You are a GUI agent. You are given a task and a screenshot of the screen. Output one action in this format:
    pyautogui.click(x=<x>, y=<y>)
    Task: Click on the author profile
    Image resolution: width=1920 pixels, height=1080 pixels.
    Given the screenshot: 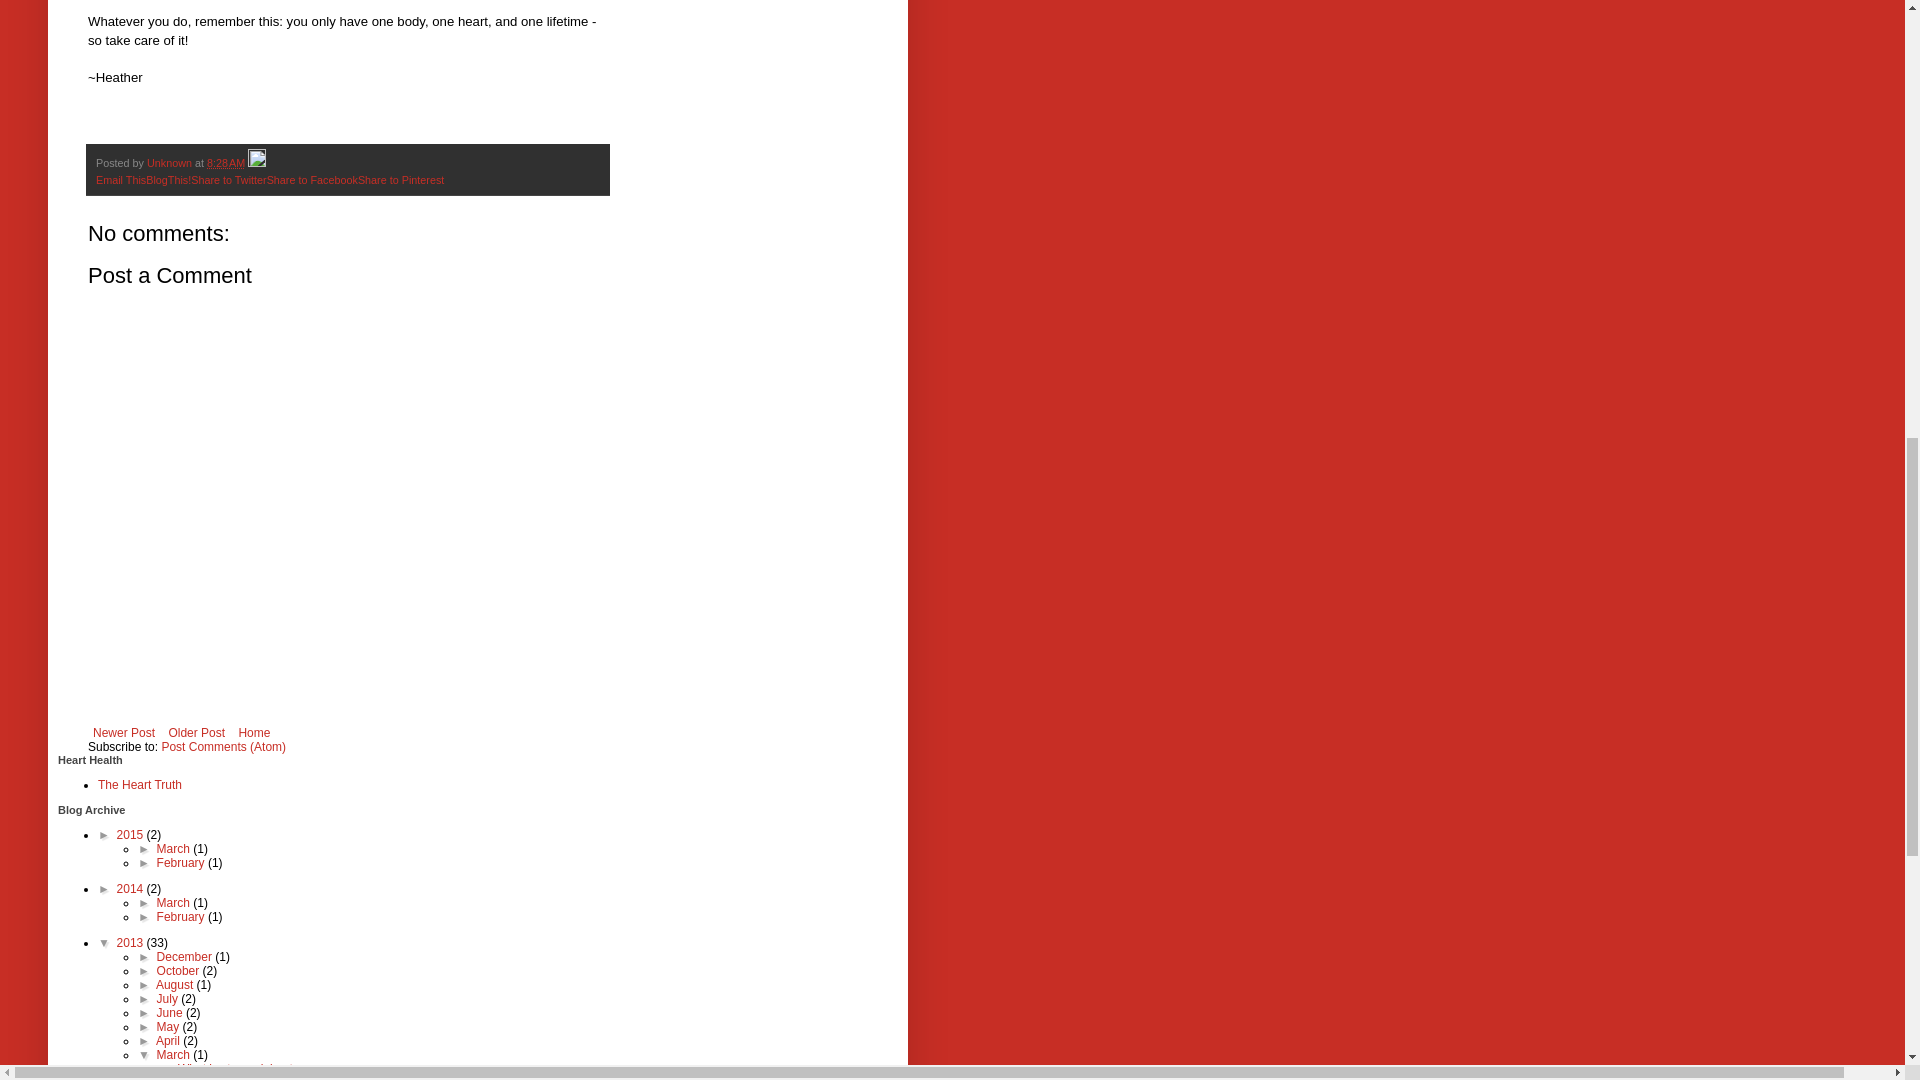 What is the action you would take?
    pyautogui.click(x=171, y=162)
    